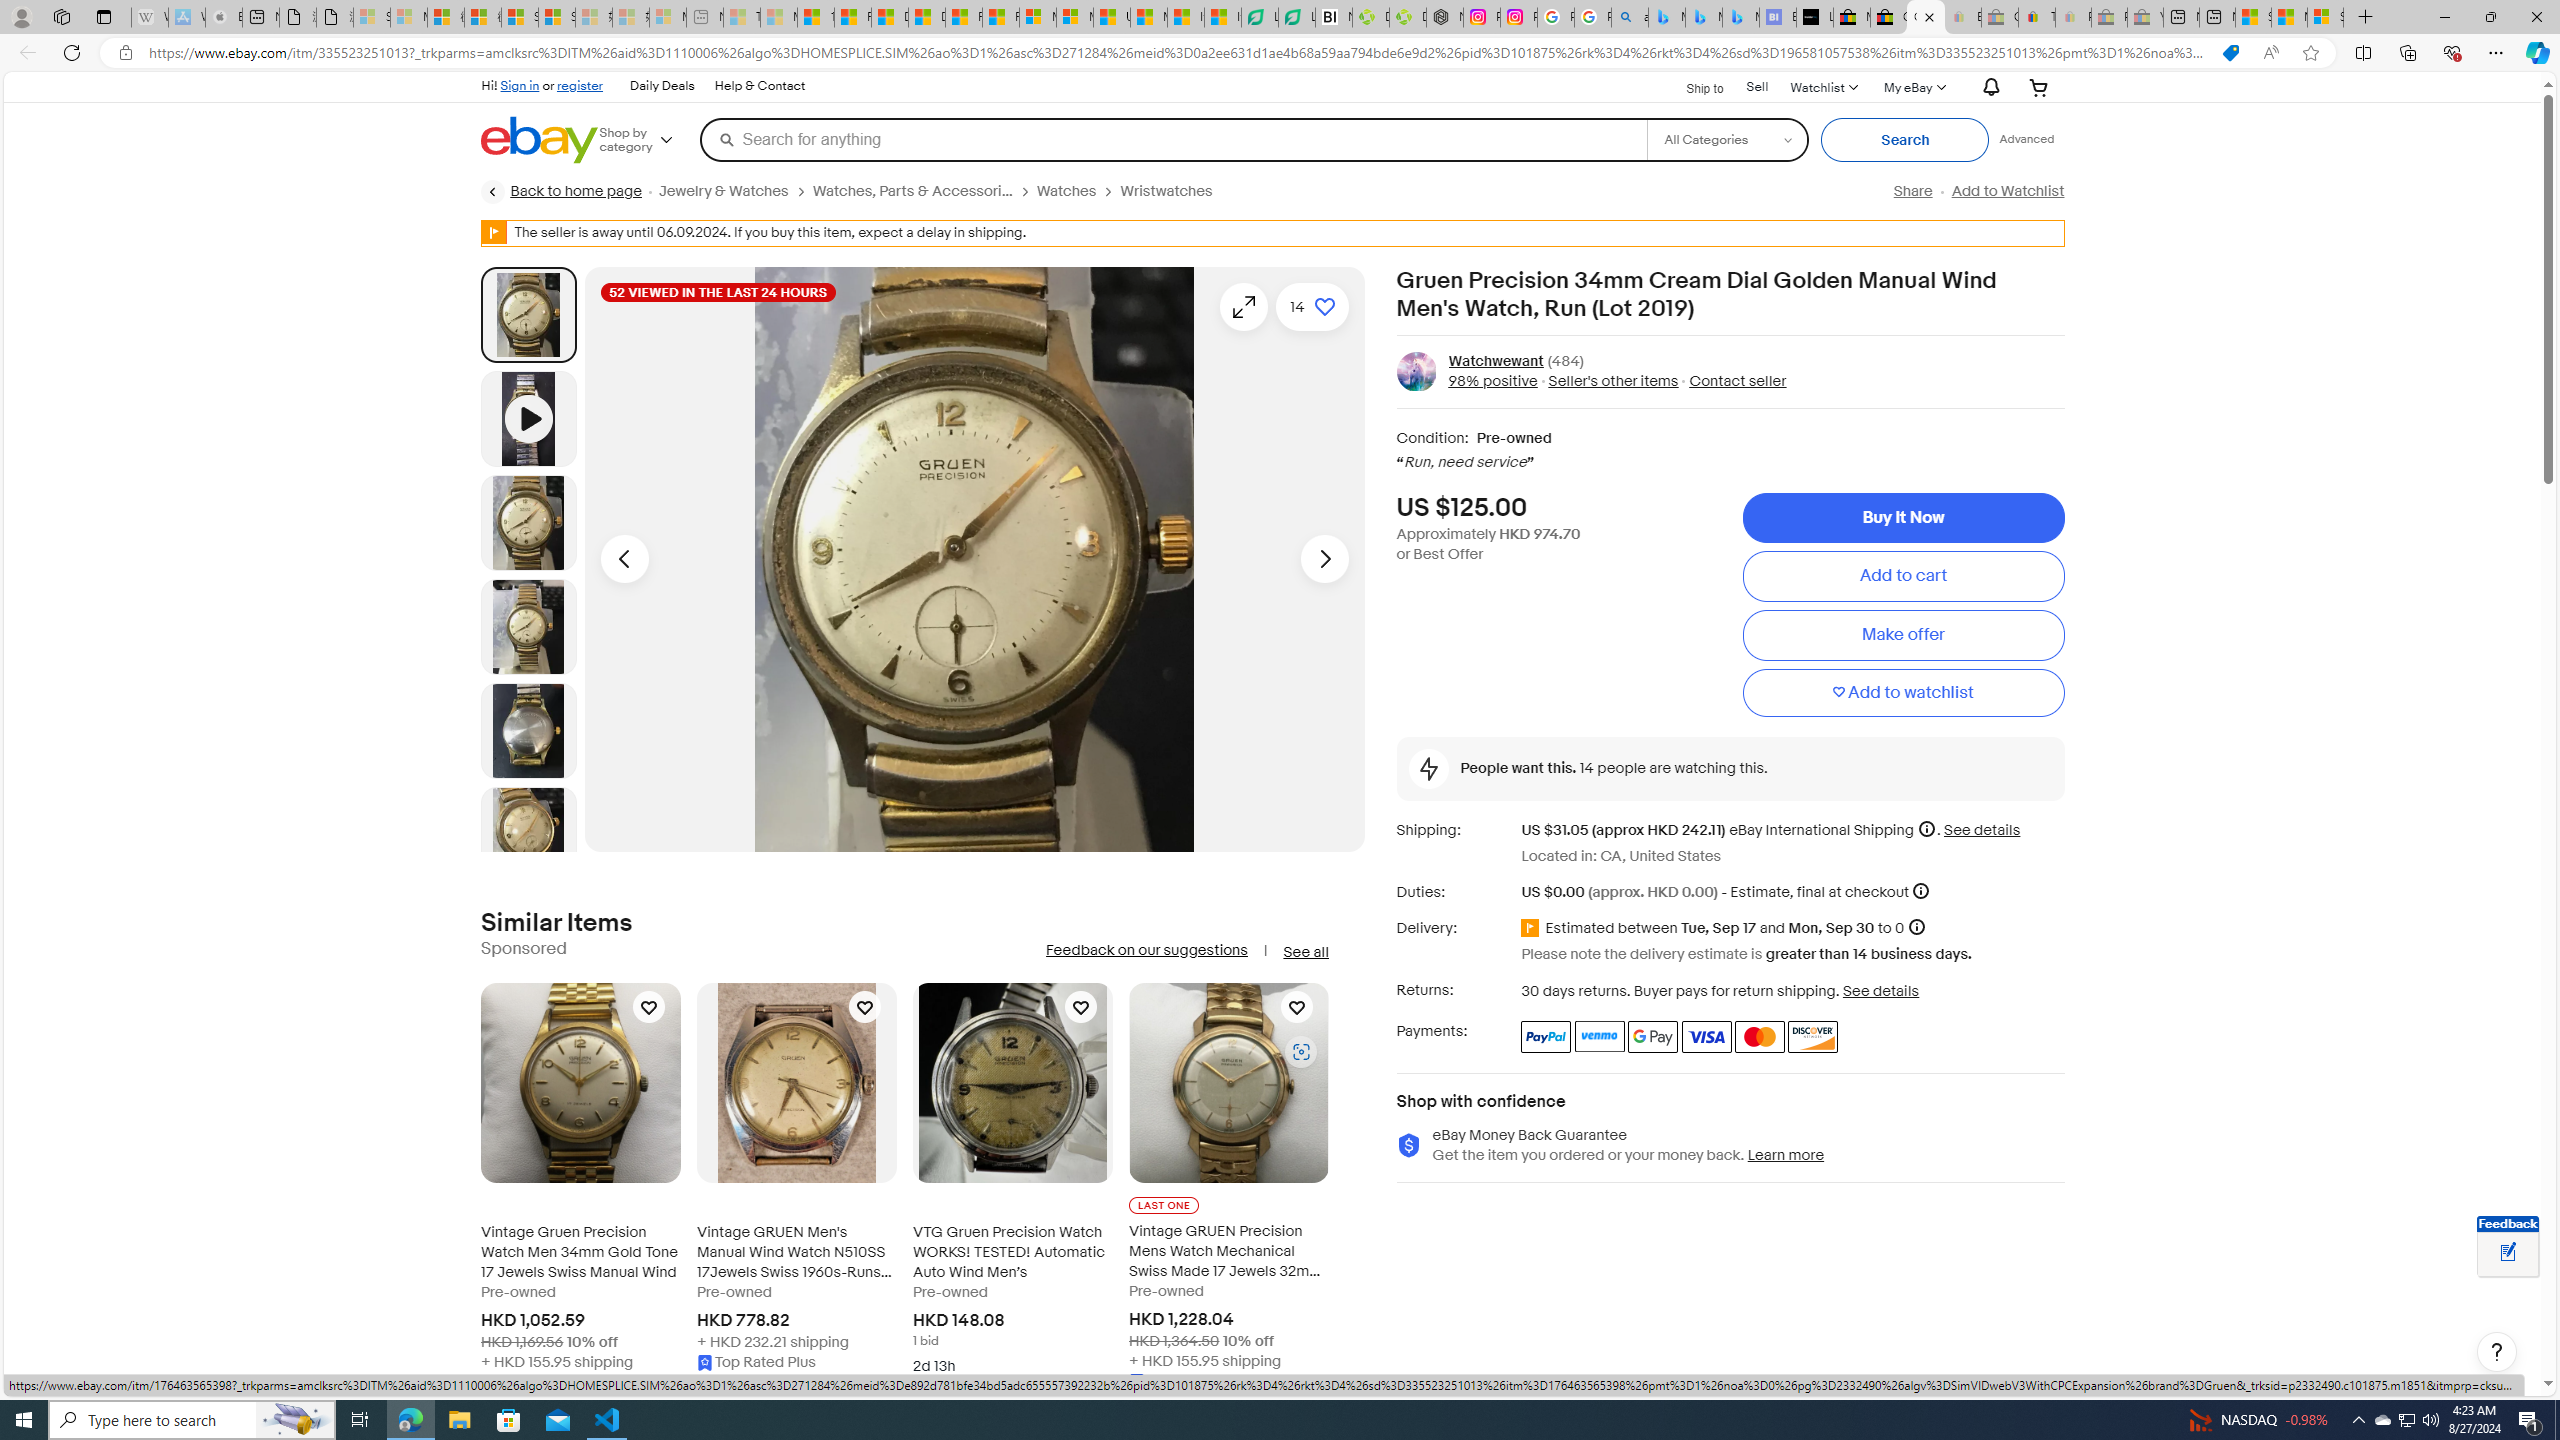 Image resolution: width=2560 pixels, height=1440 pixels. What do you see at coordinates (562, 192) in the screenshot?
I see `Back to home page` at bounding box center [562, 192].